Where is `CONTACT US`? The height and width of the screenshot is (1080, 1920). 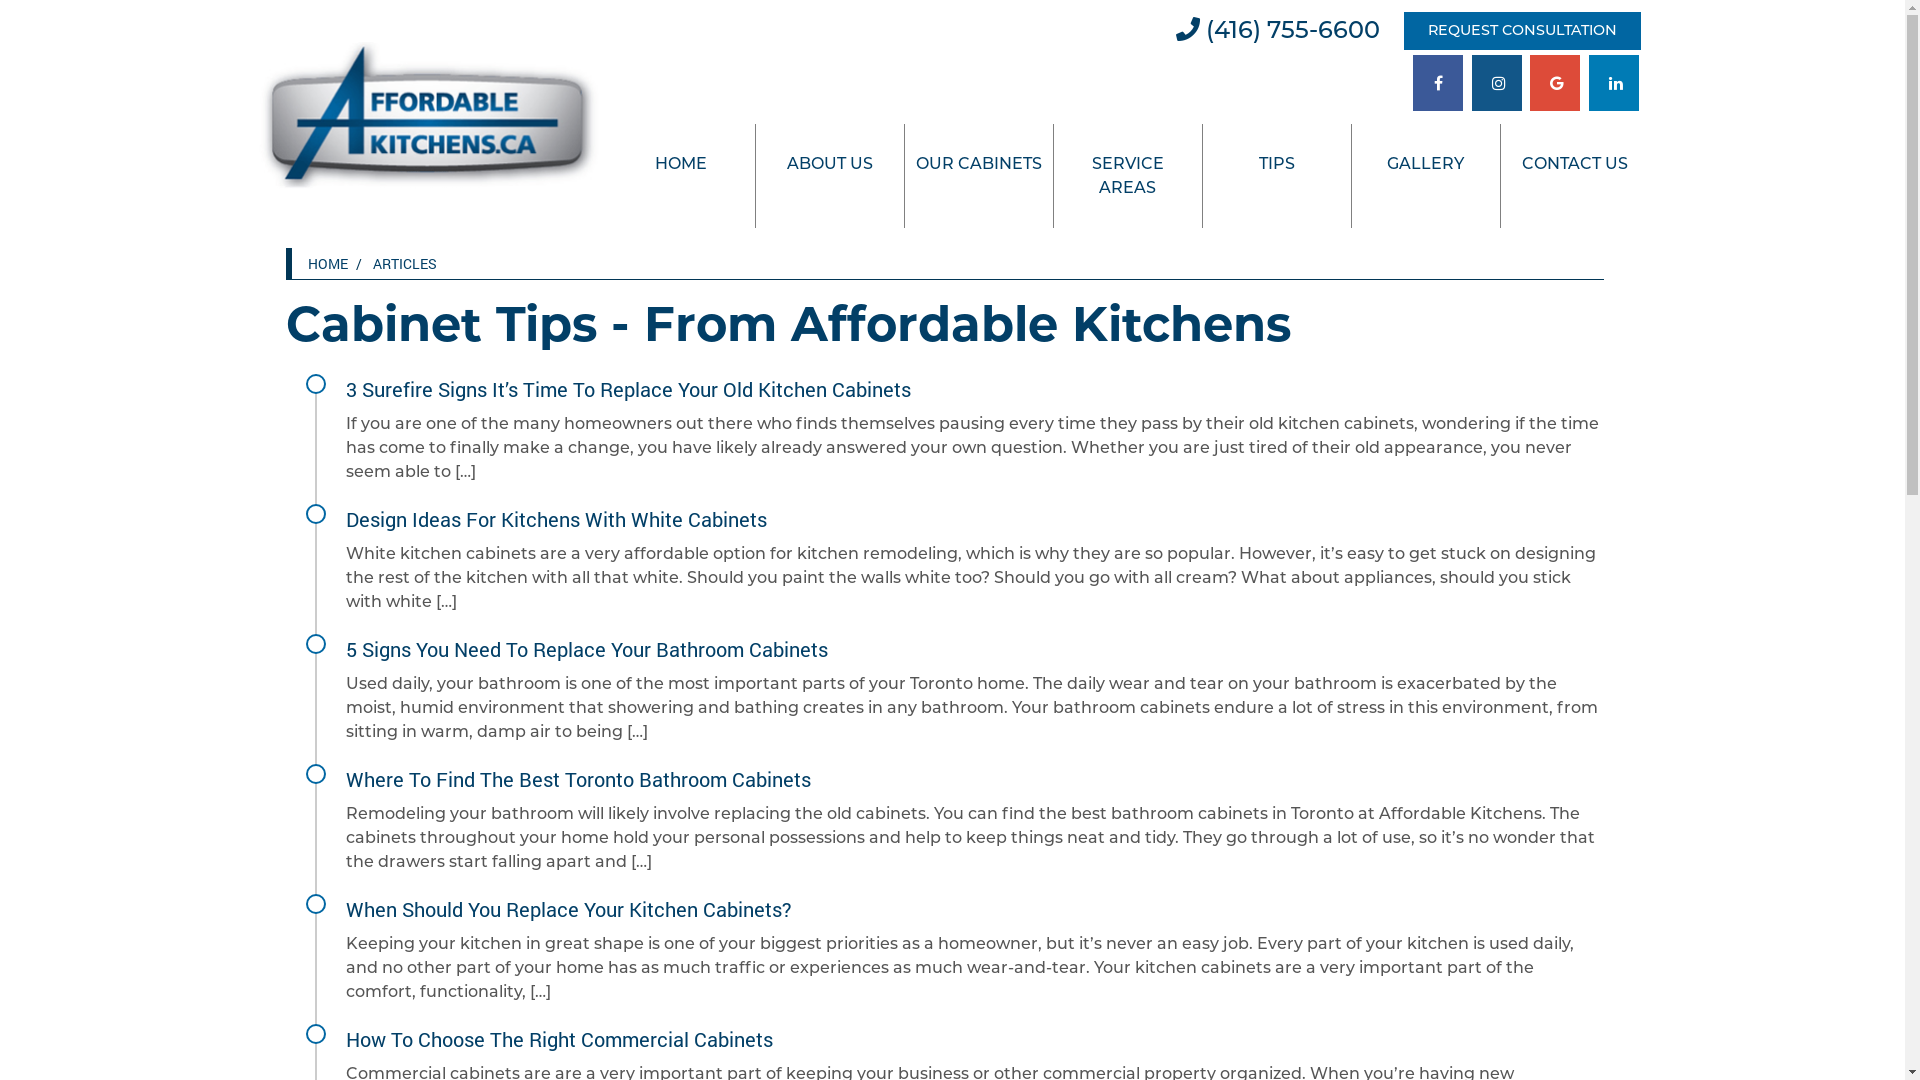
CONTACT US is located at coordinates (1574, 164).